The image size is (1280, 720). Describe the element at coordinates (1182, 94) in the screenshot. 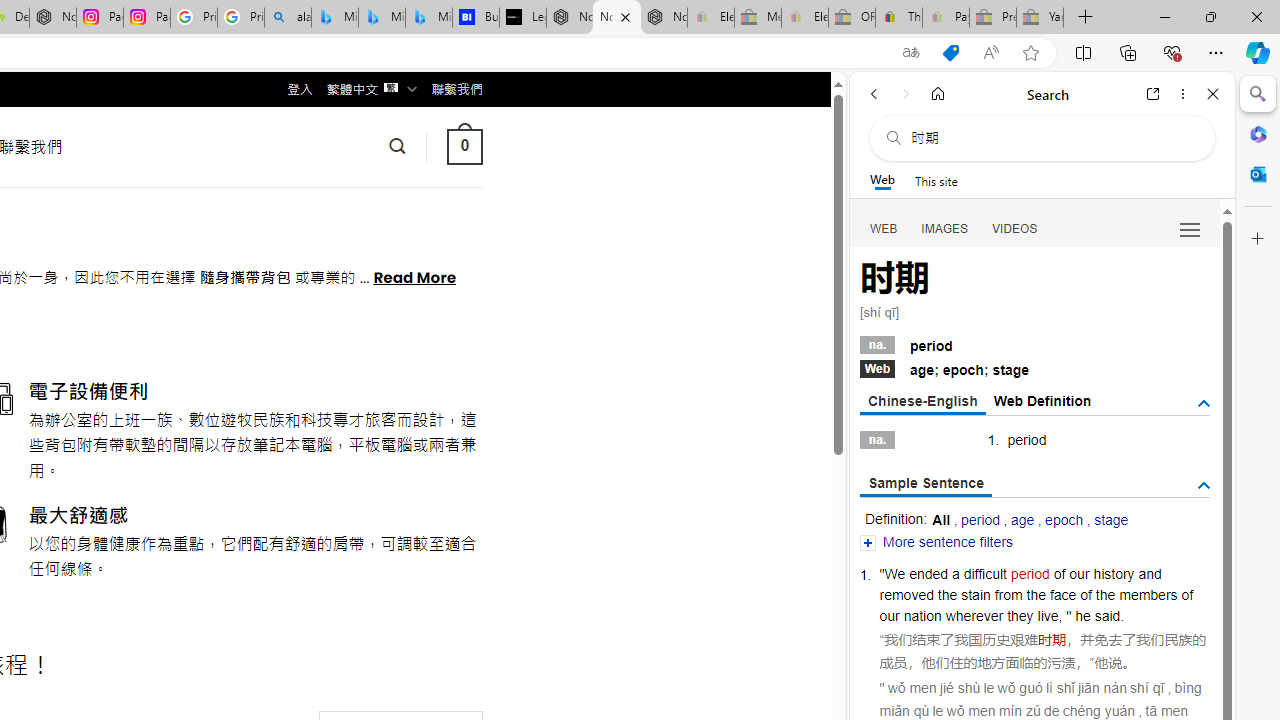

I see `More options` at that location.